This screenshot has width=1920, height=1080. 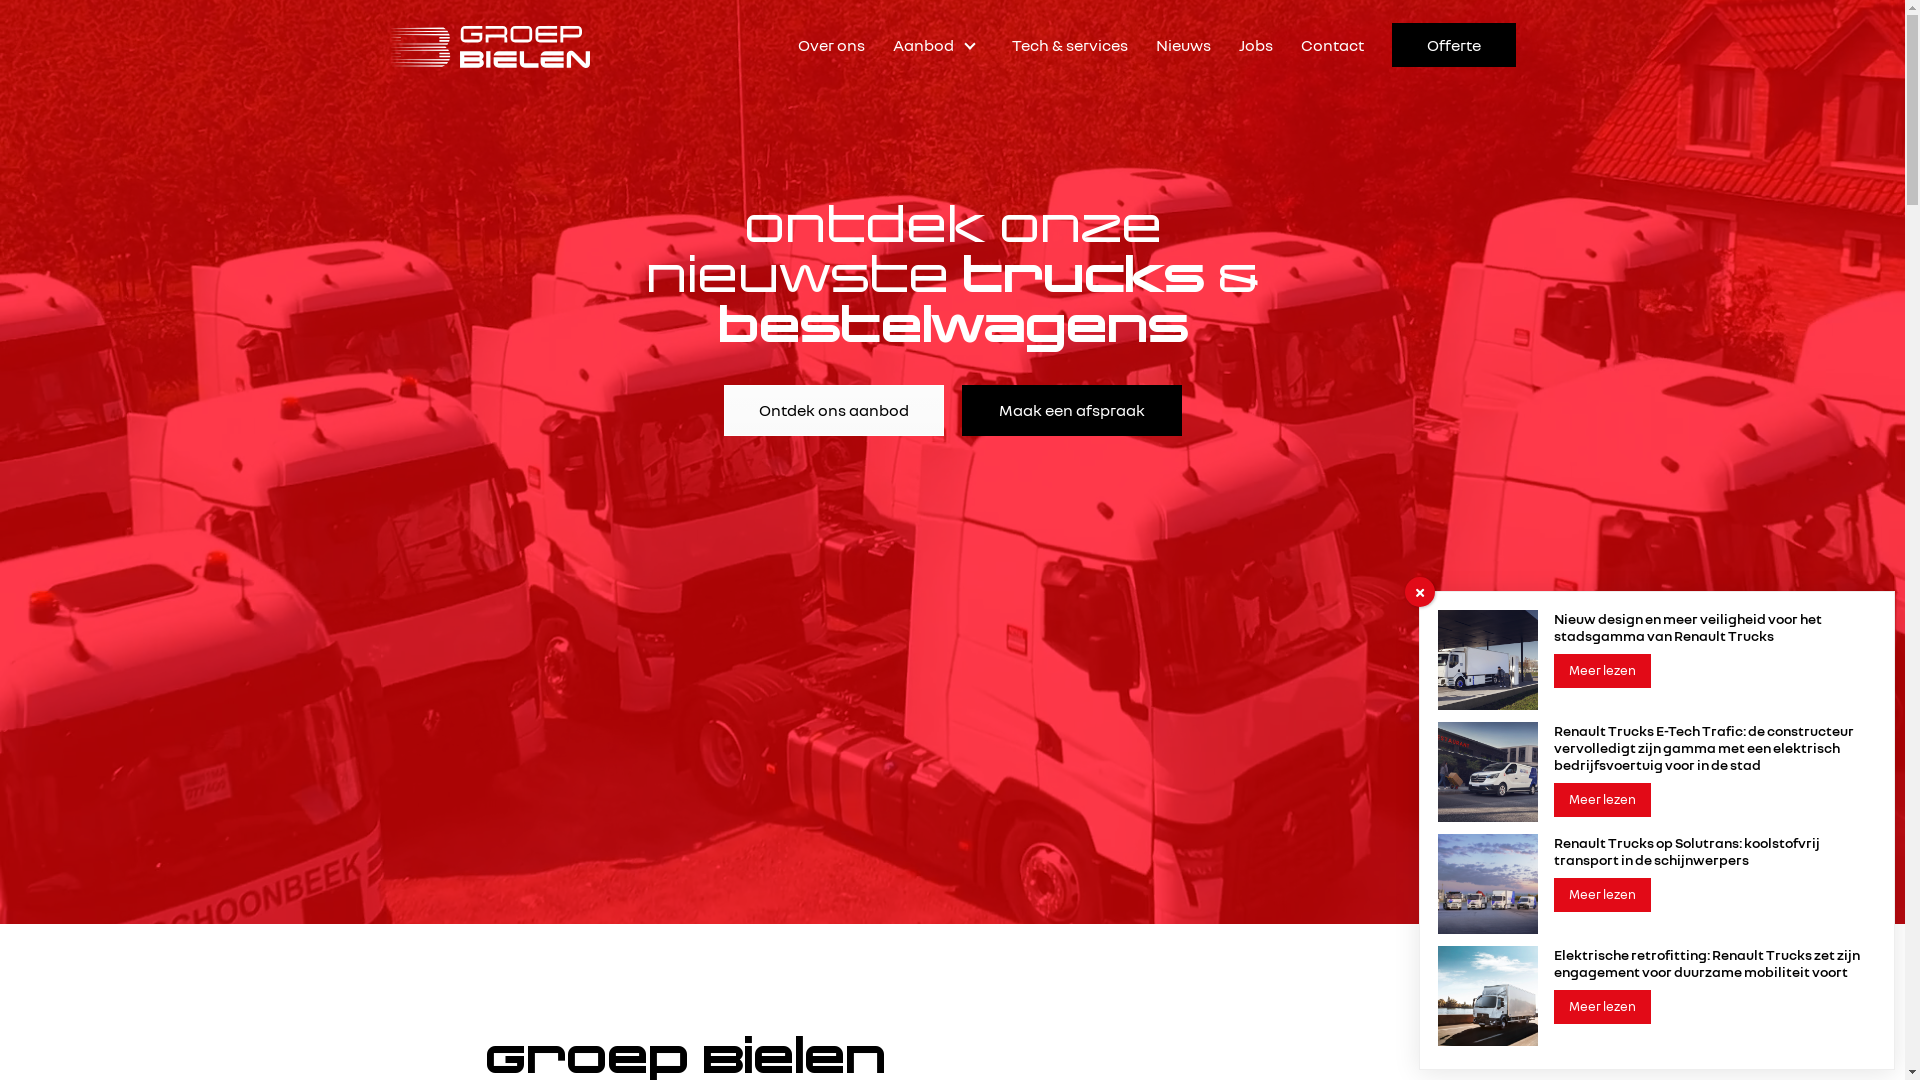 I want to click on Bielen, so click(x=490, y=45).